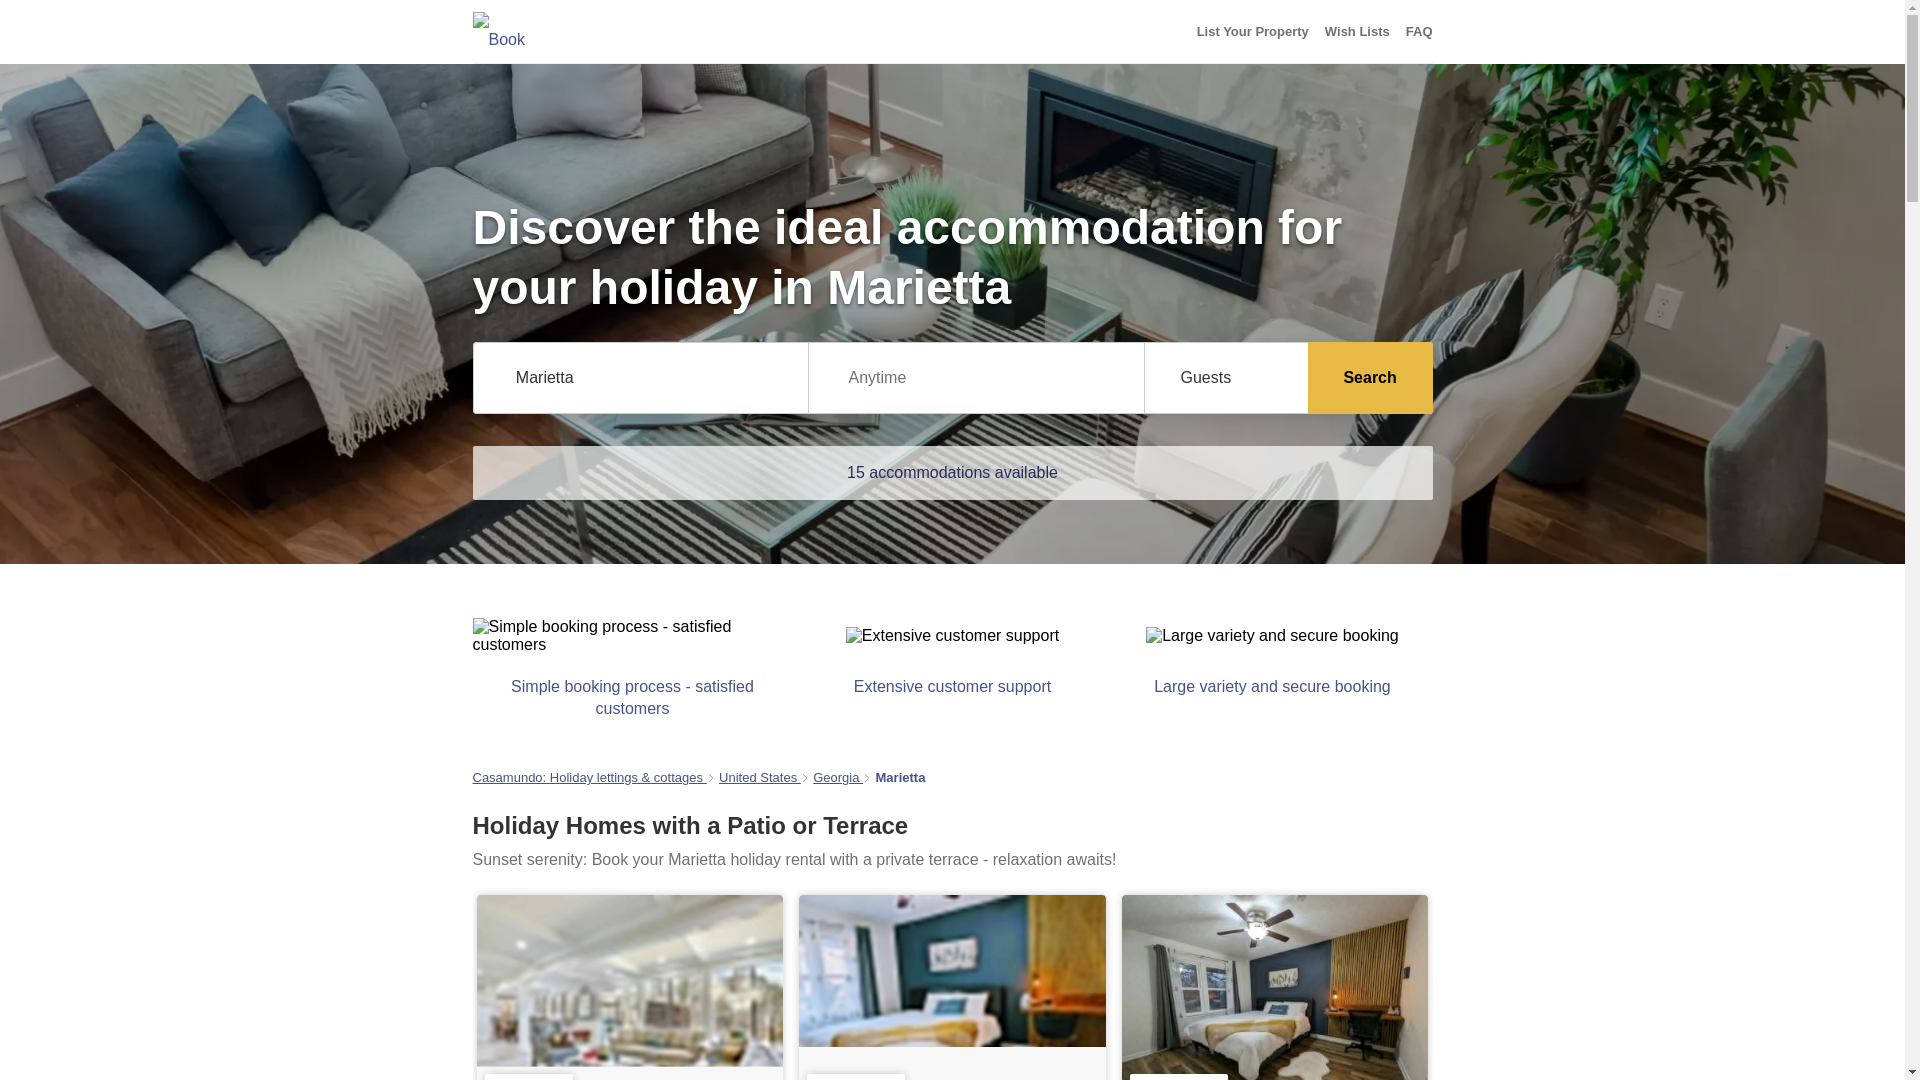 The image size is (1920, 1080). Describe the element at coordinates (1252, 32) in the screenshot. I see `List Your Property` at that location.